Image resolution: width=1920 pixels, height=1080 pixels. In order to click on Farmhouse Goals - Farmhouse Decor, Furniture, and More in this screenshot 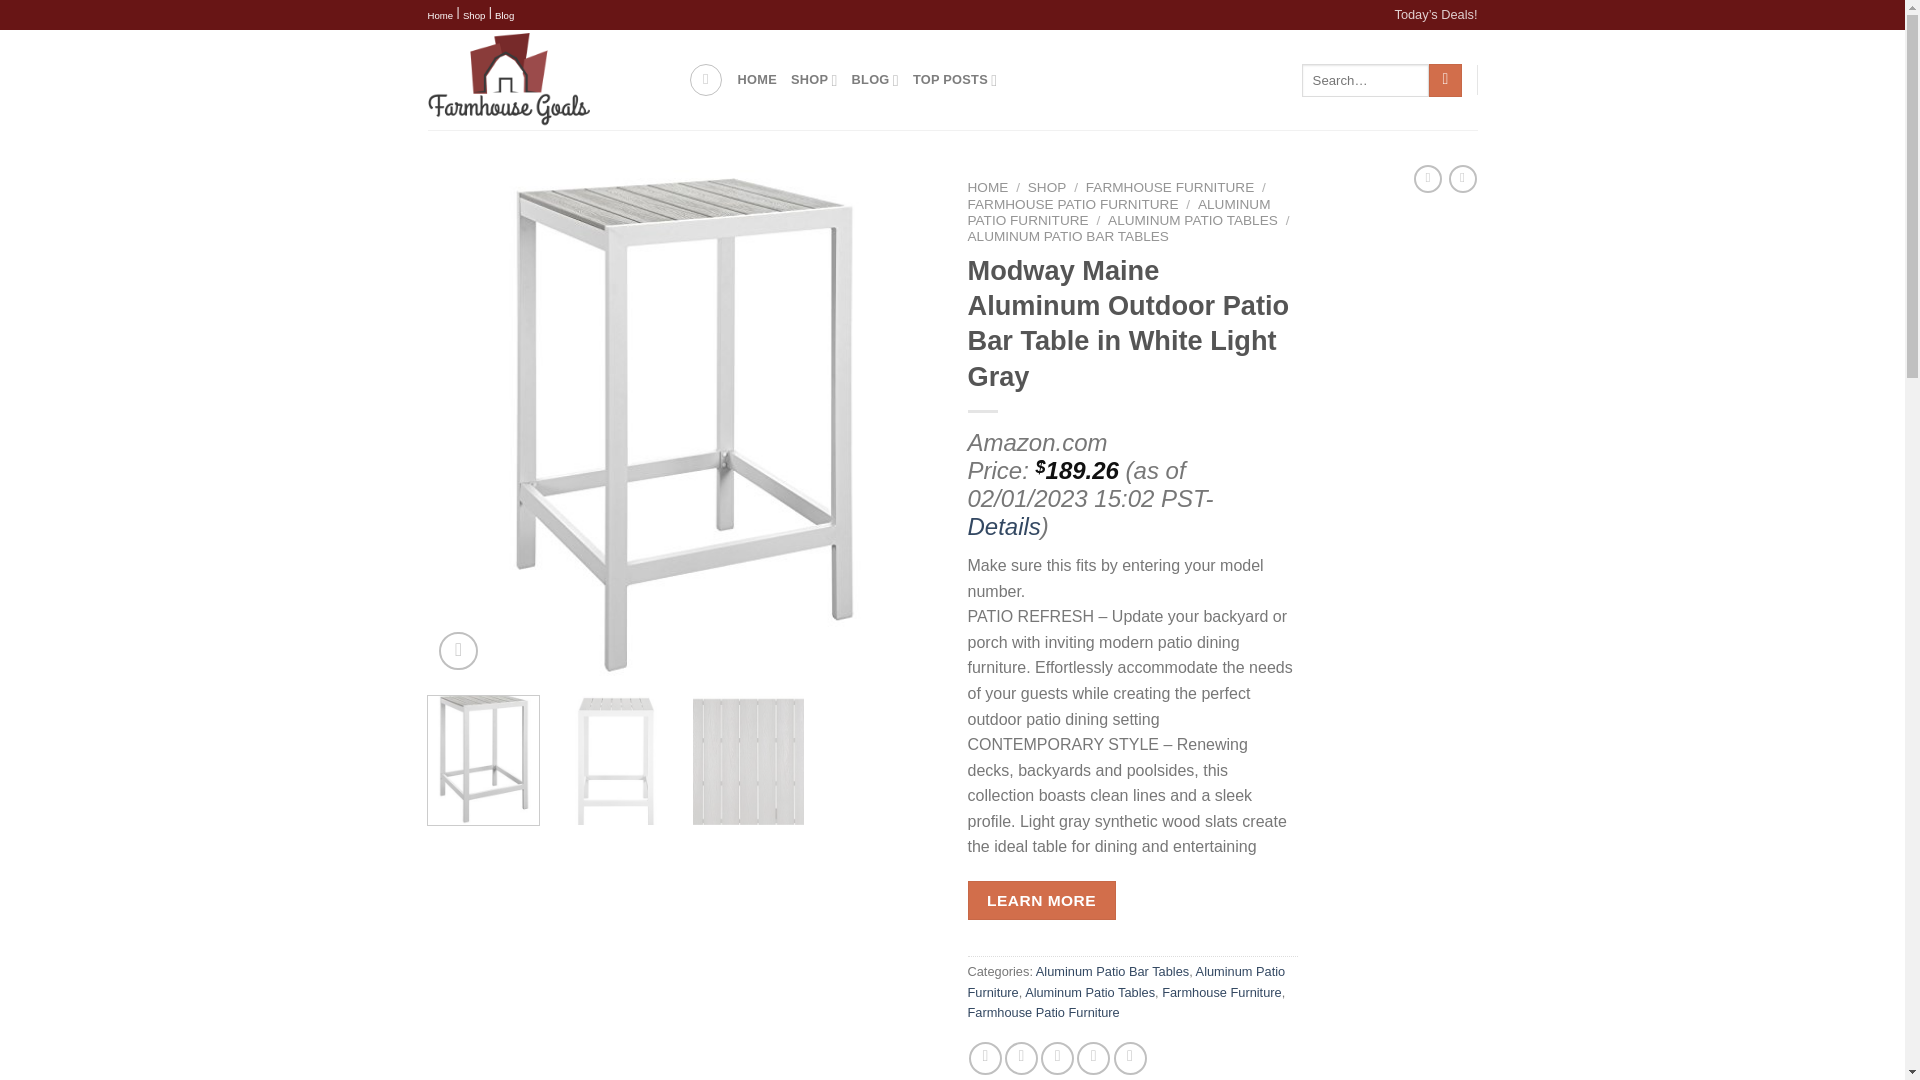, I will do `click(543, 80)`.